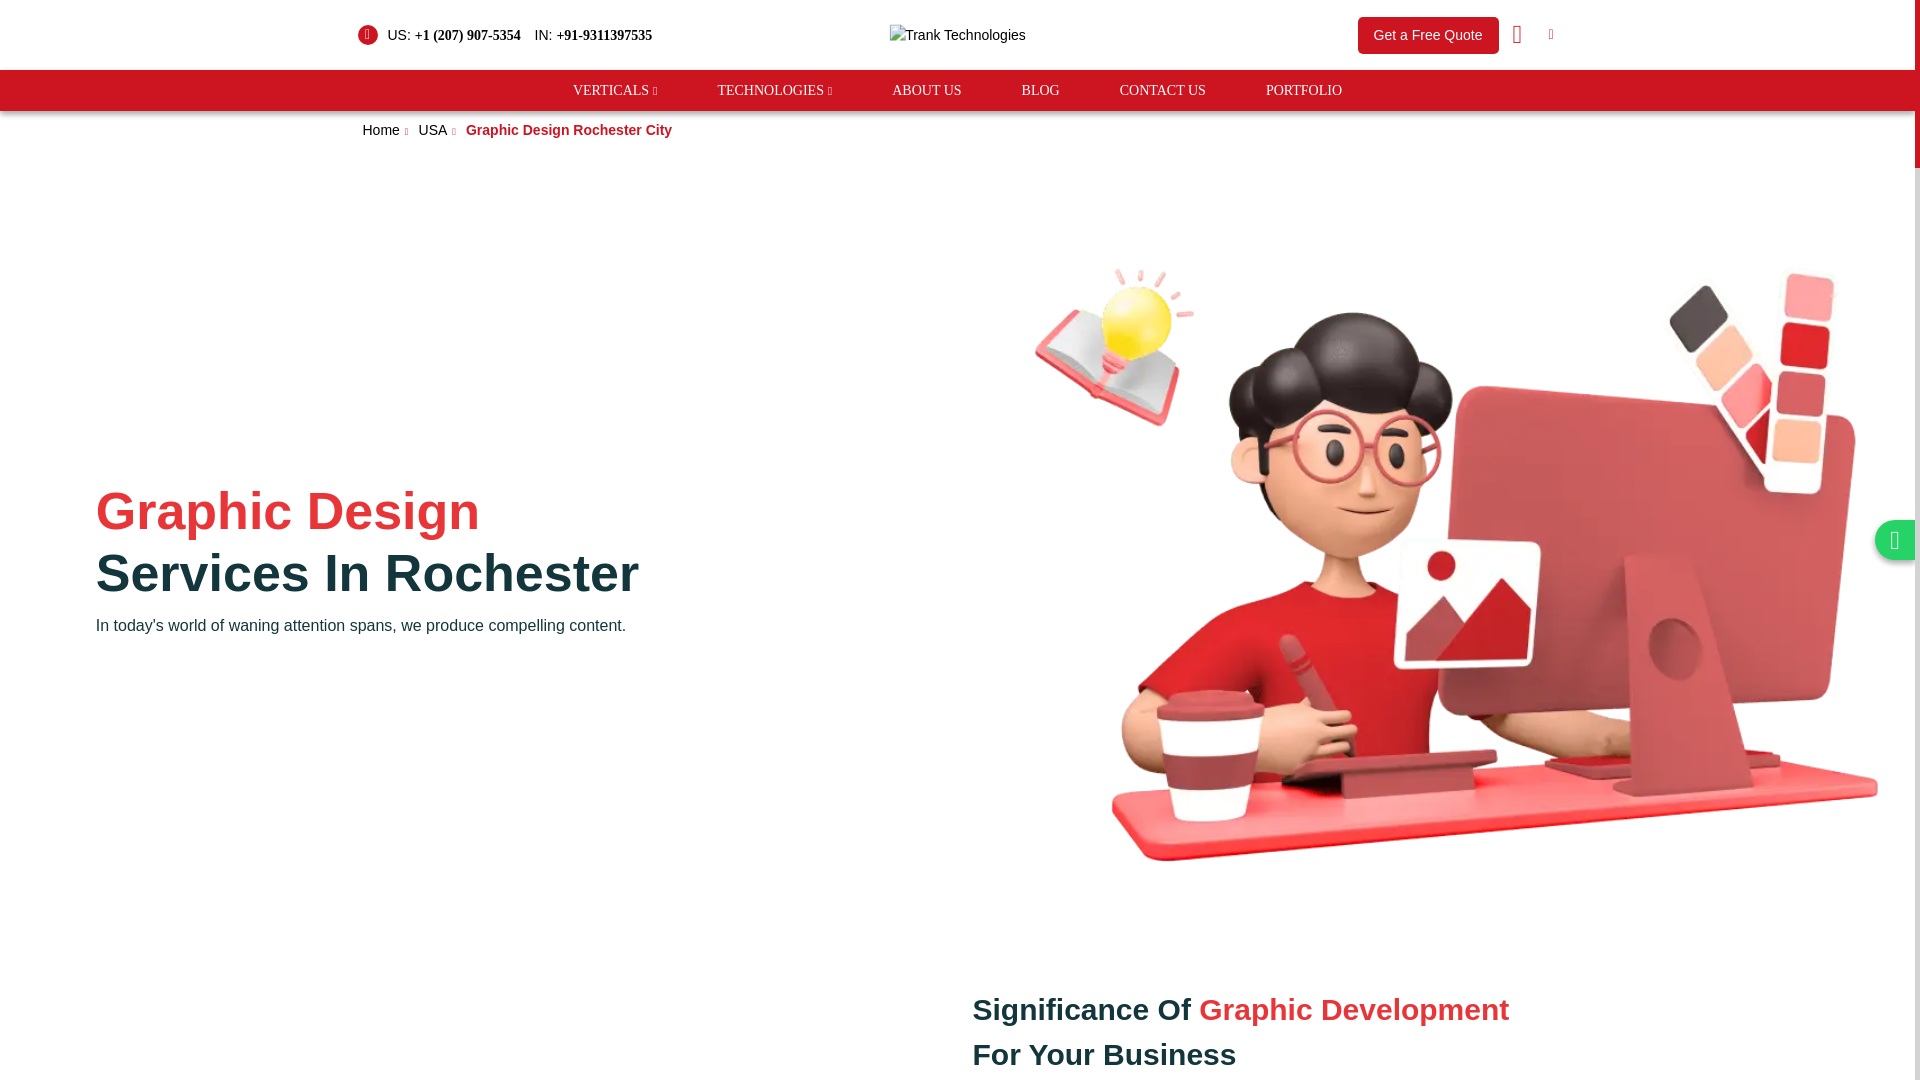  I want to click on VERTICALS, so click(610, 90).